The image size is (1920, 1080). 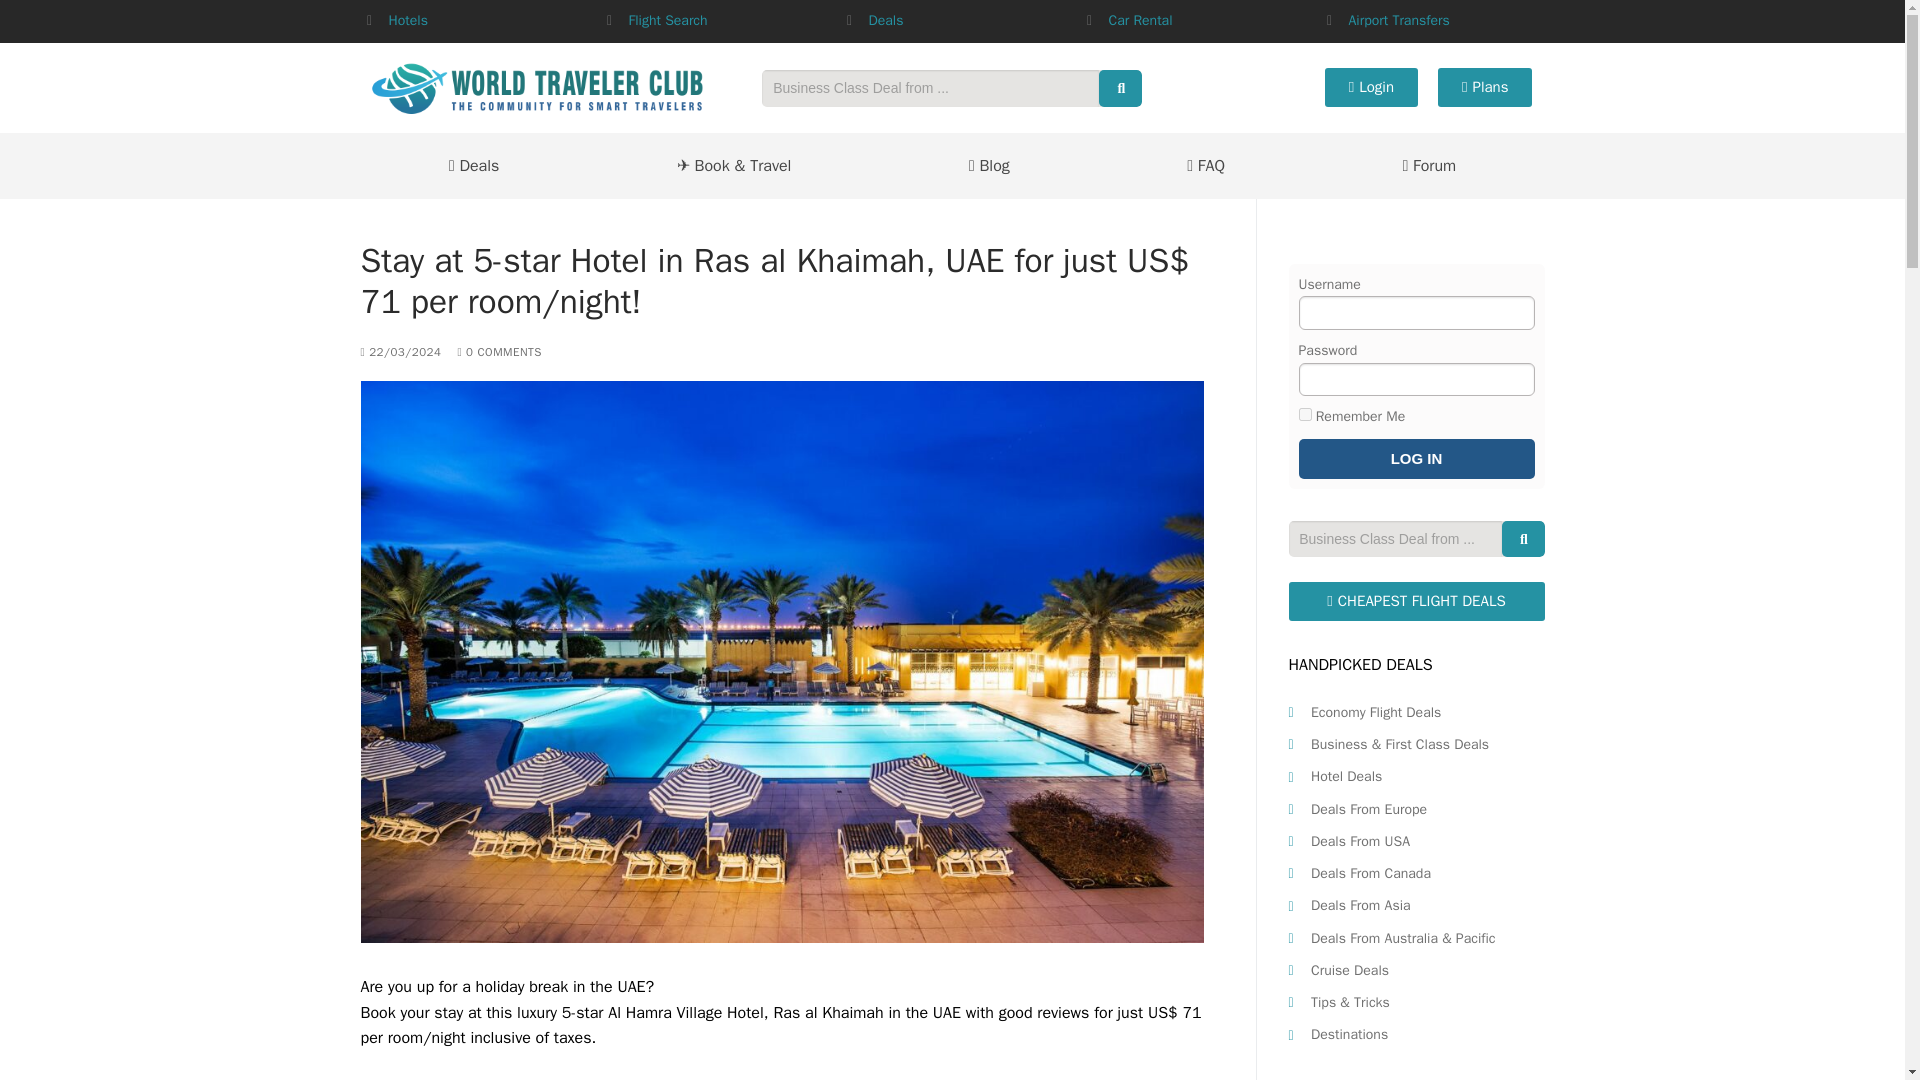 I want to click on Login, so click(x=1371, y=87).